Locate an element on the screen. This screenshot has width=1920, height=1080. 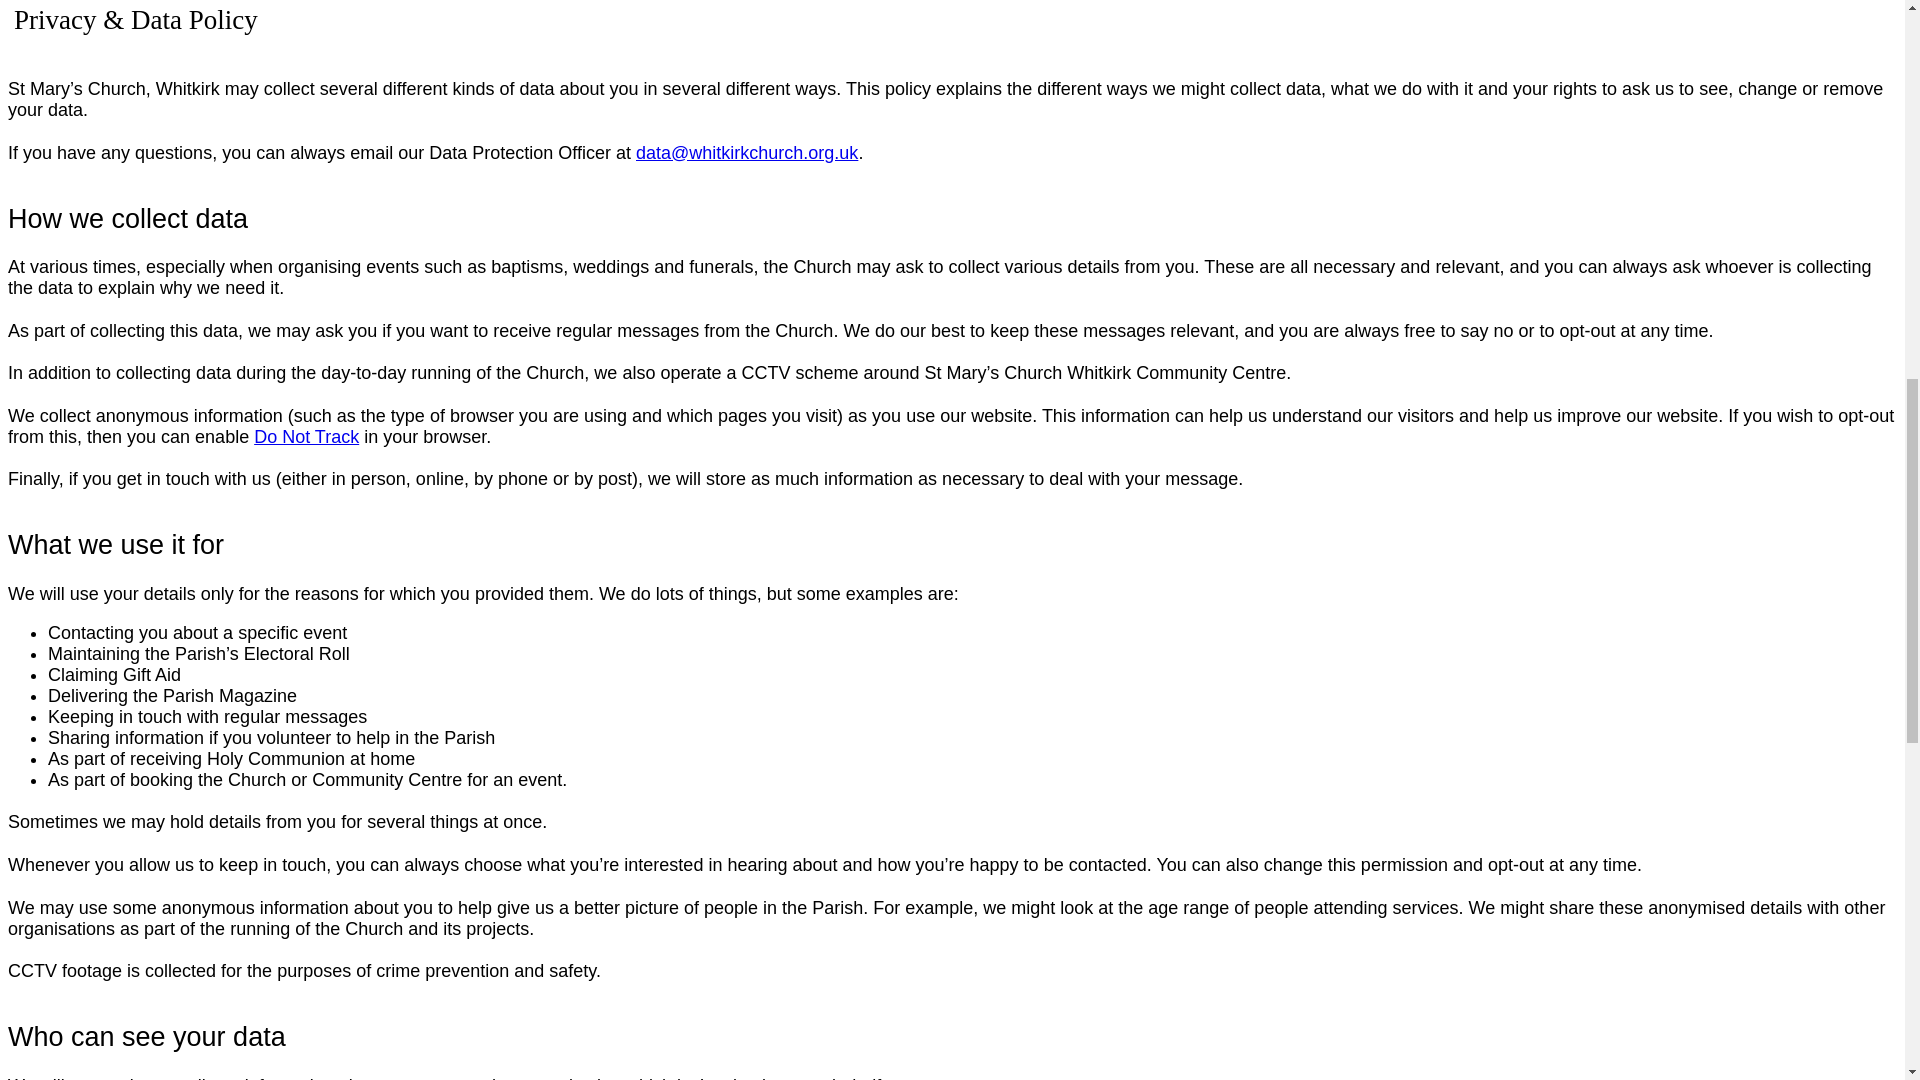
Do Not Track is located at coordinates (306, 436).